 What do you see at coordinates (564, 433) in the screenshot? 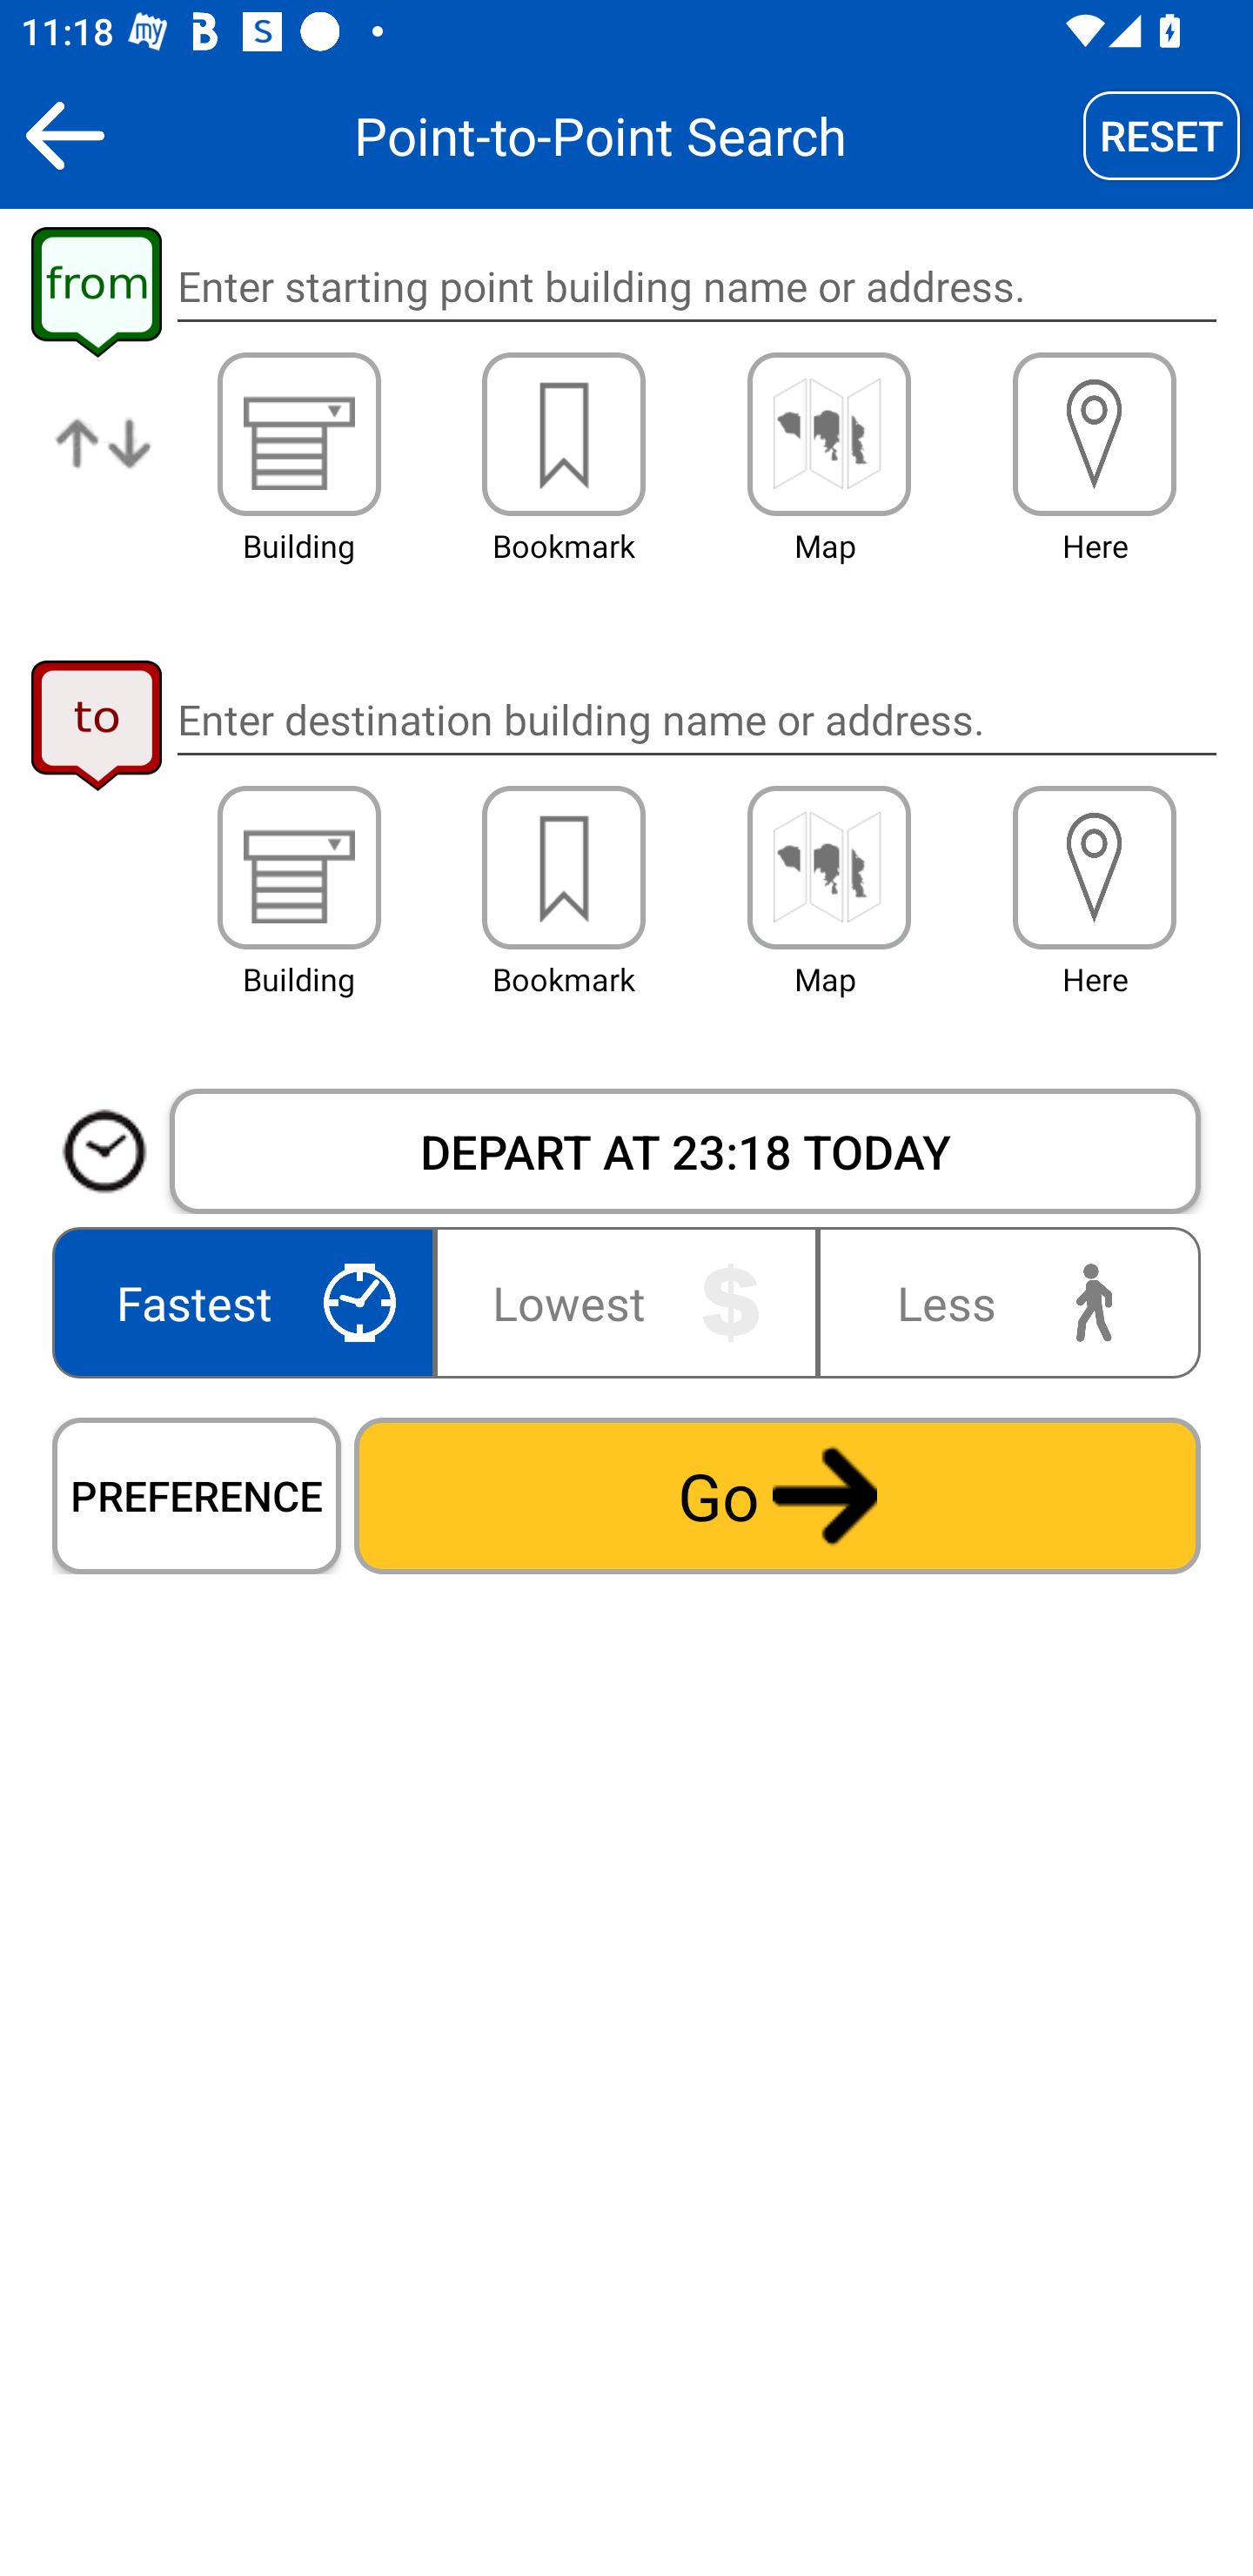
I see `Bookmarks` at bounding box center [564, 433].